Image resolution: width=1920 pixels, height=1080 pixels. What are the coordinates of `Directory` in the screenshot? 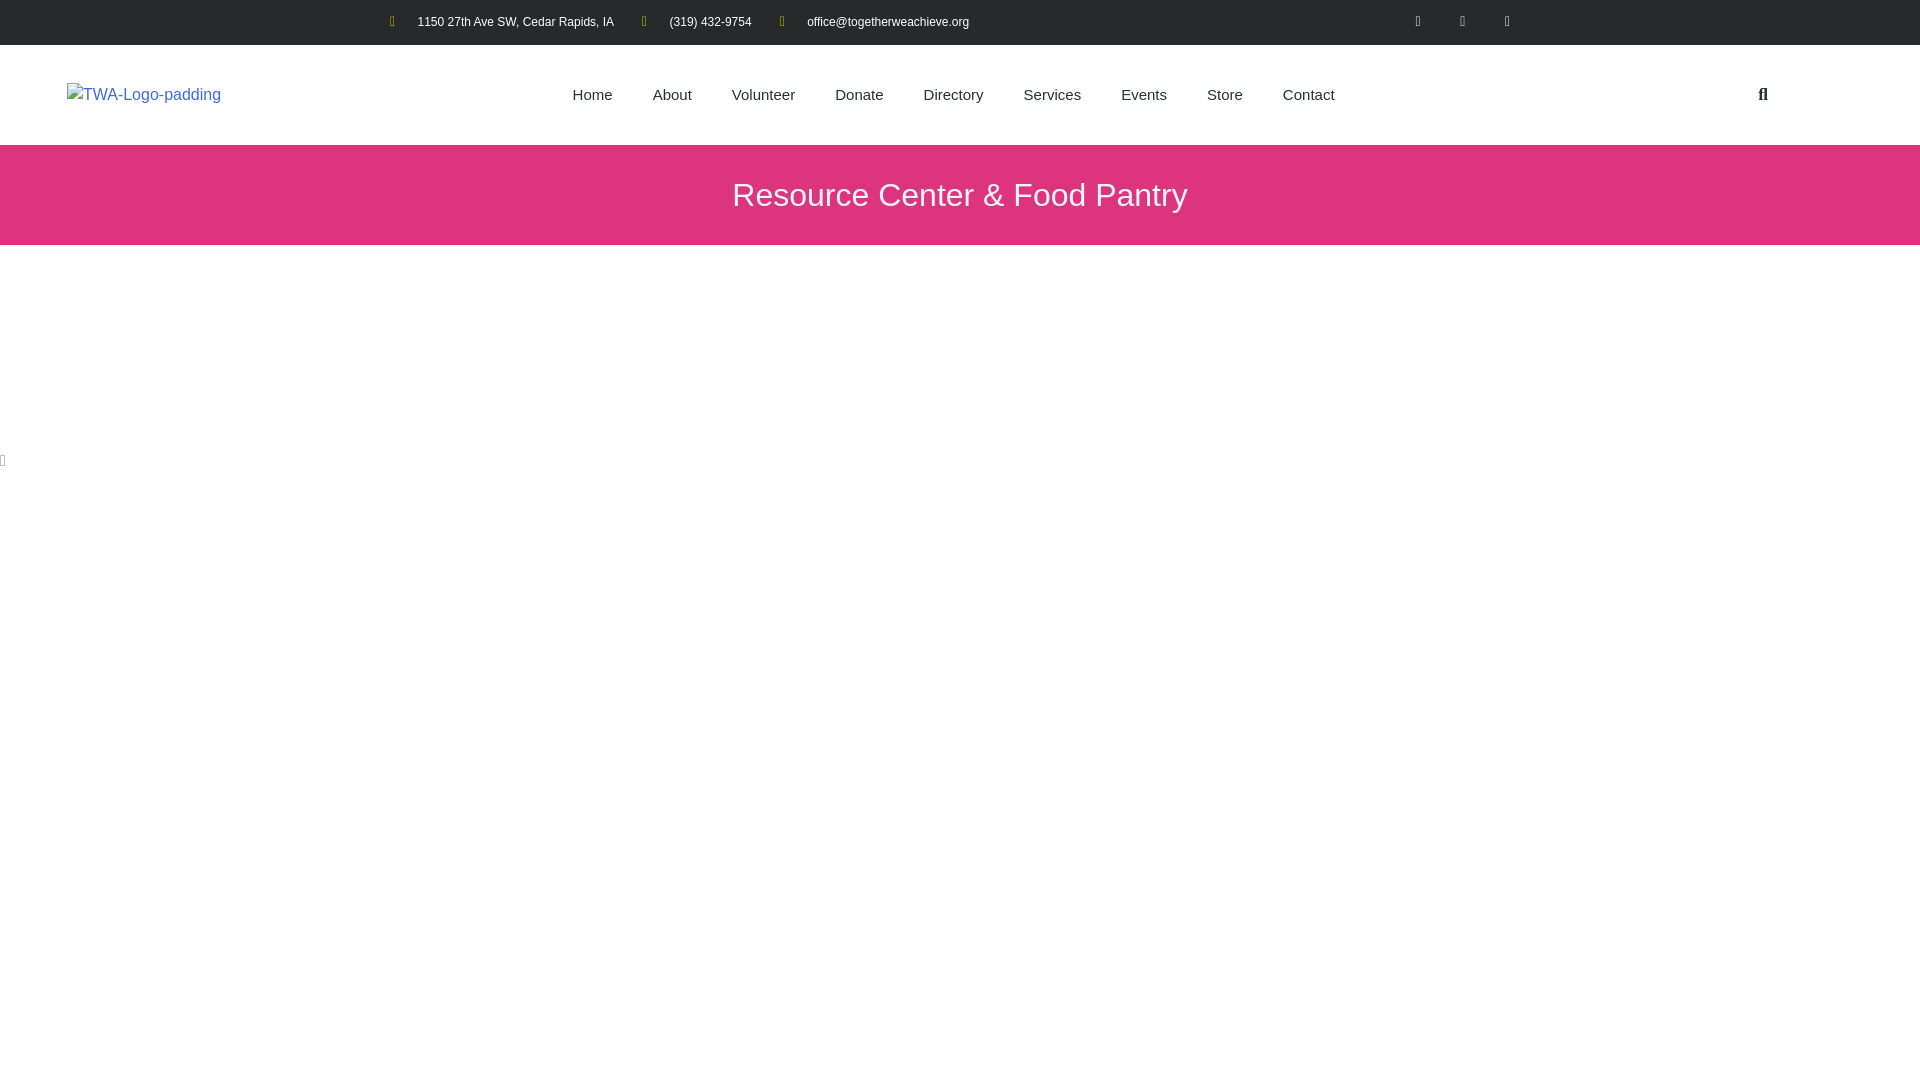 It's located at (954, 94).